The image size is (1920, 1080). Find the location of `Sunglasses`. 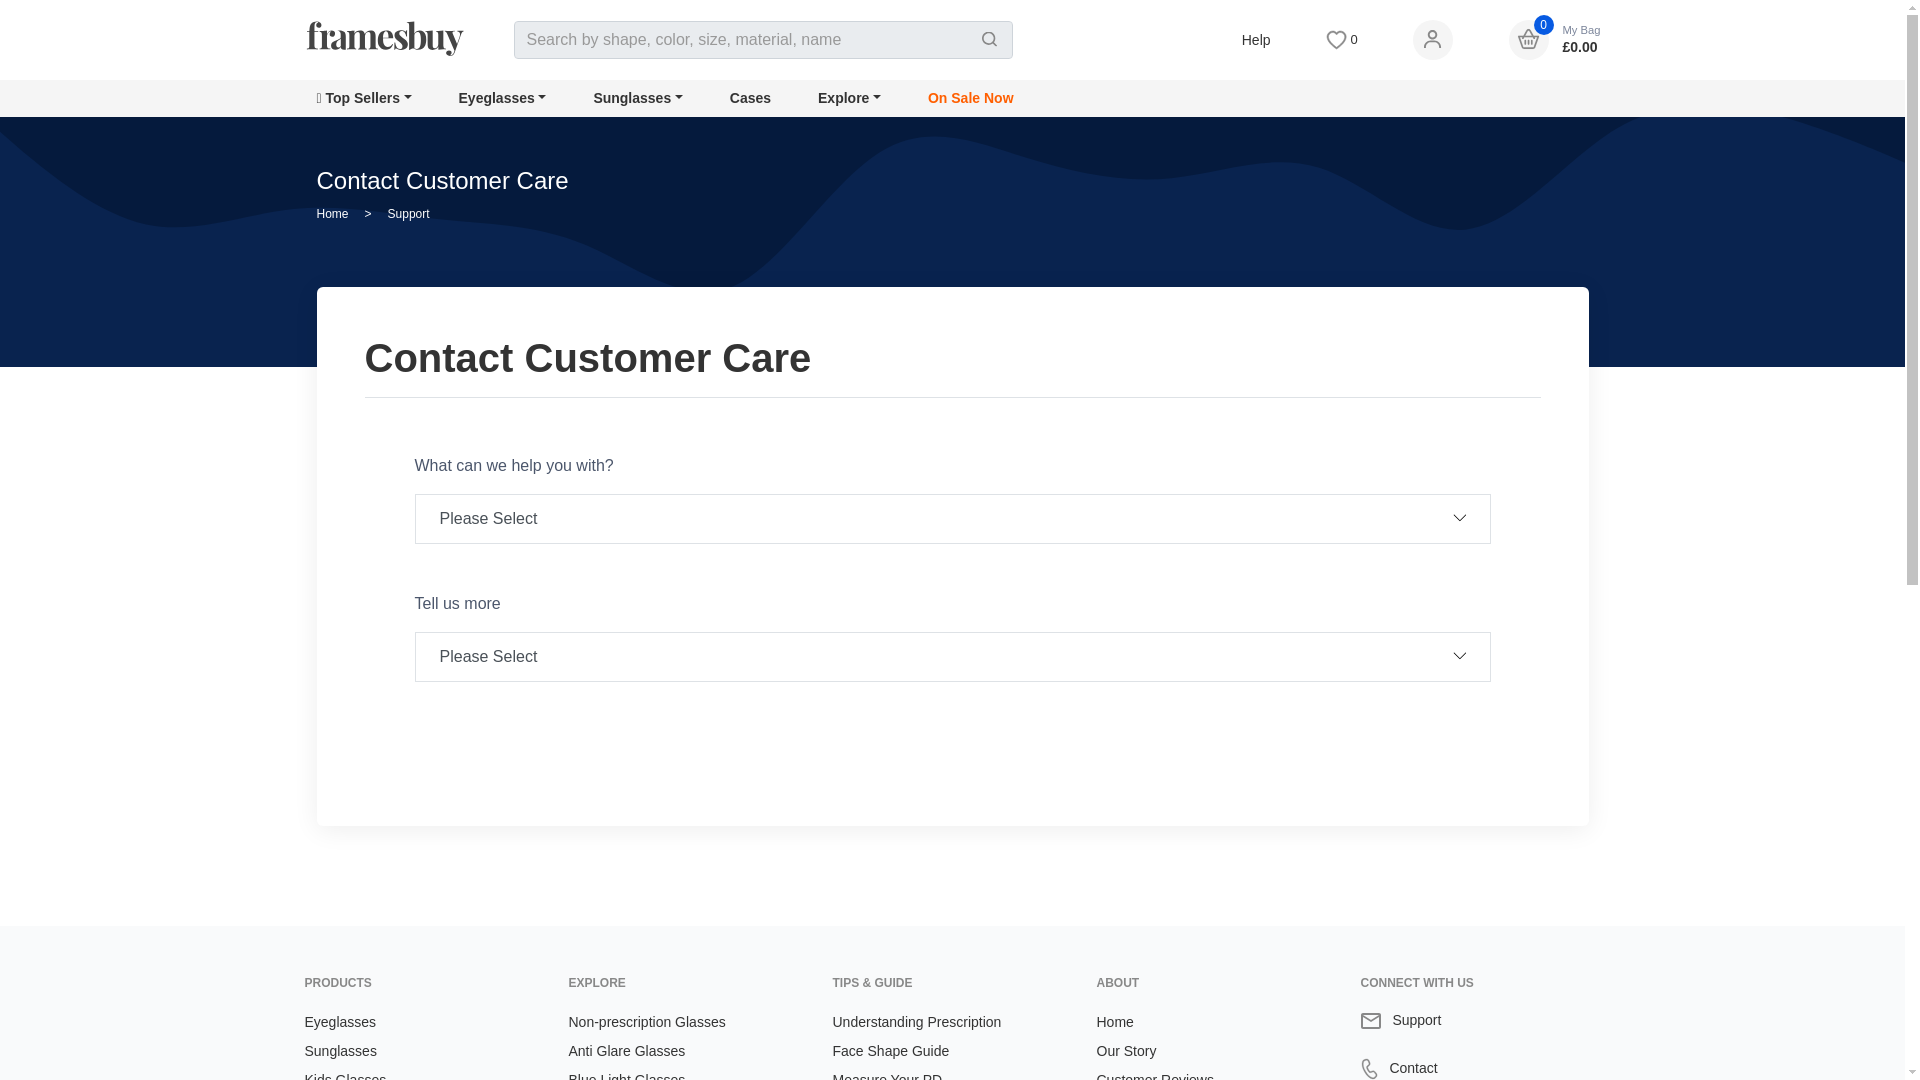

Sunglasses is located at coordinates (637, 98).